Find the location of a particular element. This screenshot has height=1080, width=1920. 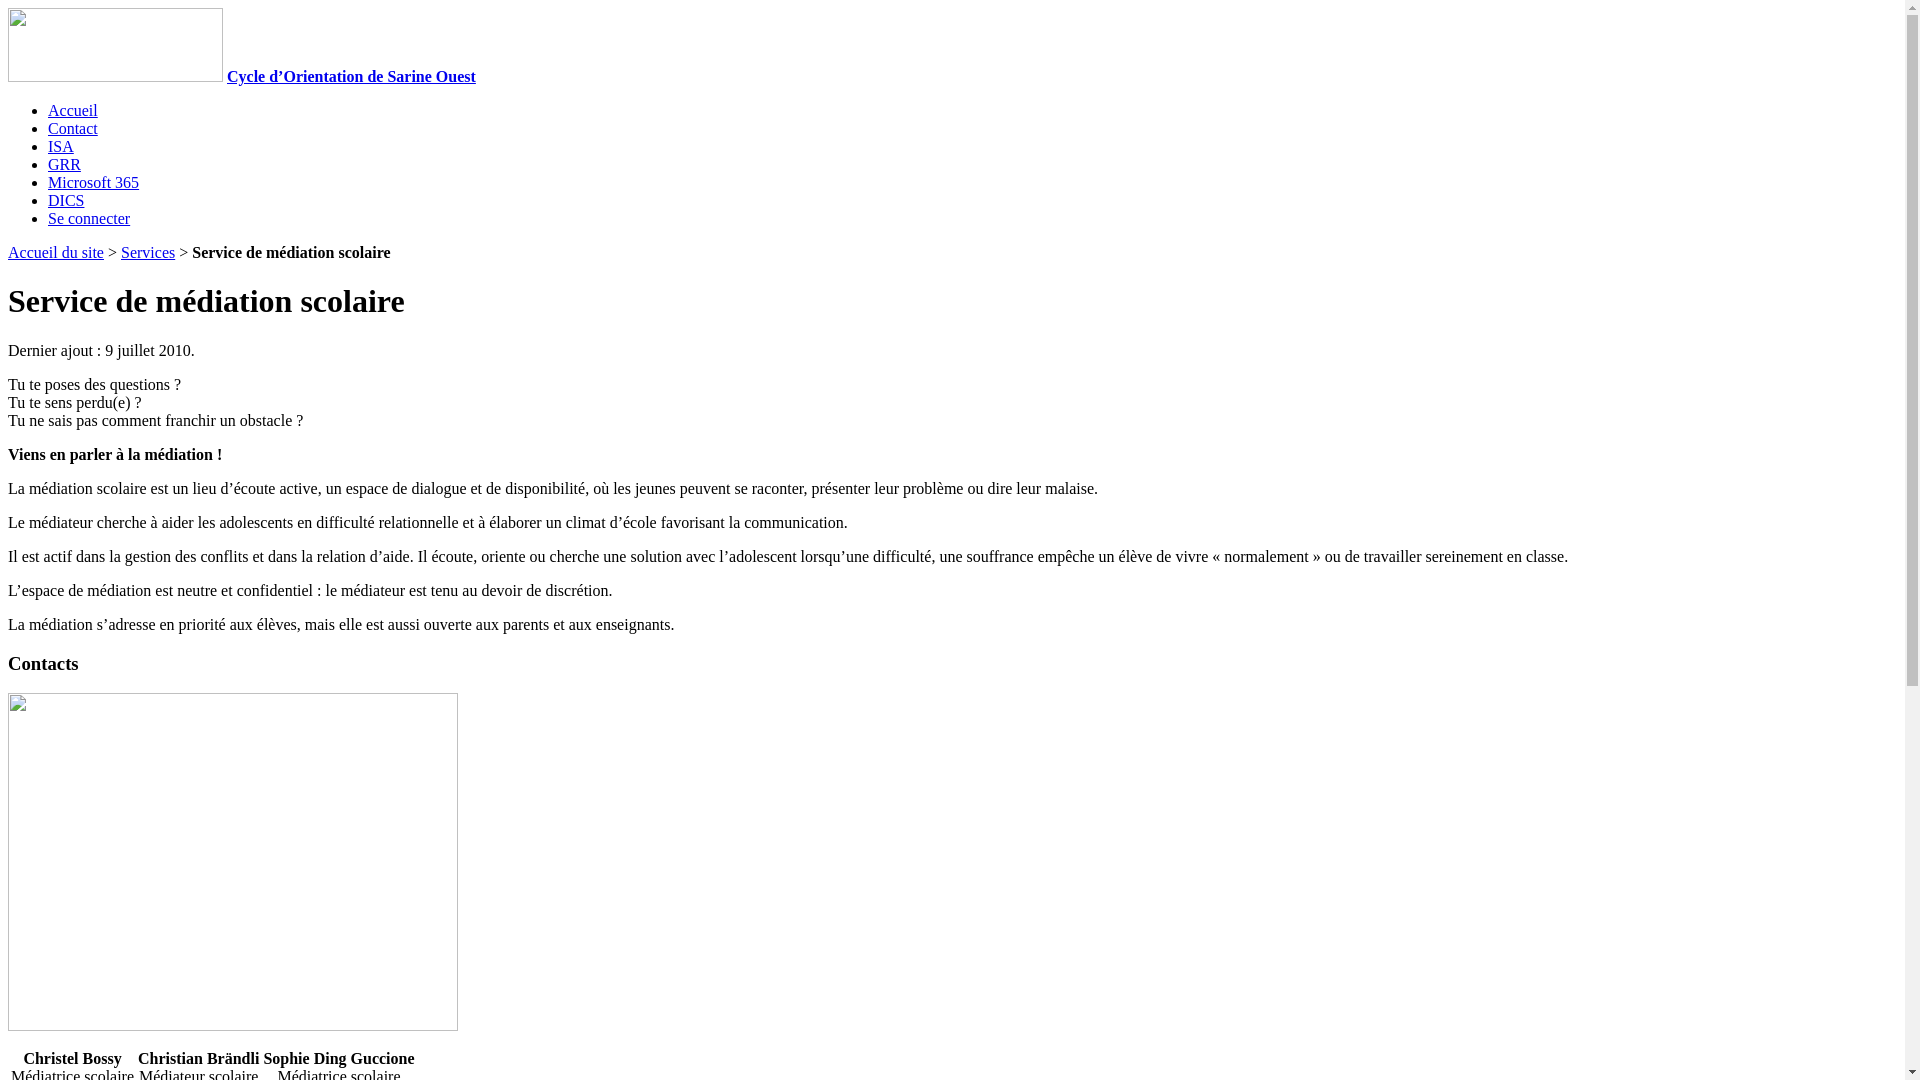

Services is located at coordinates (148, 252).